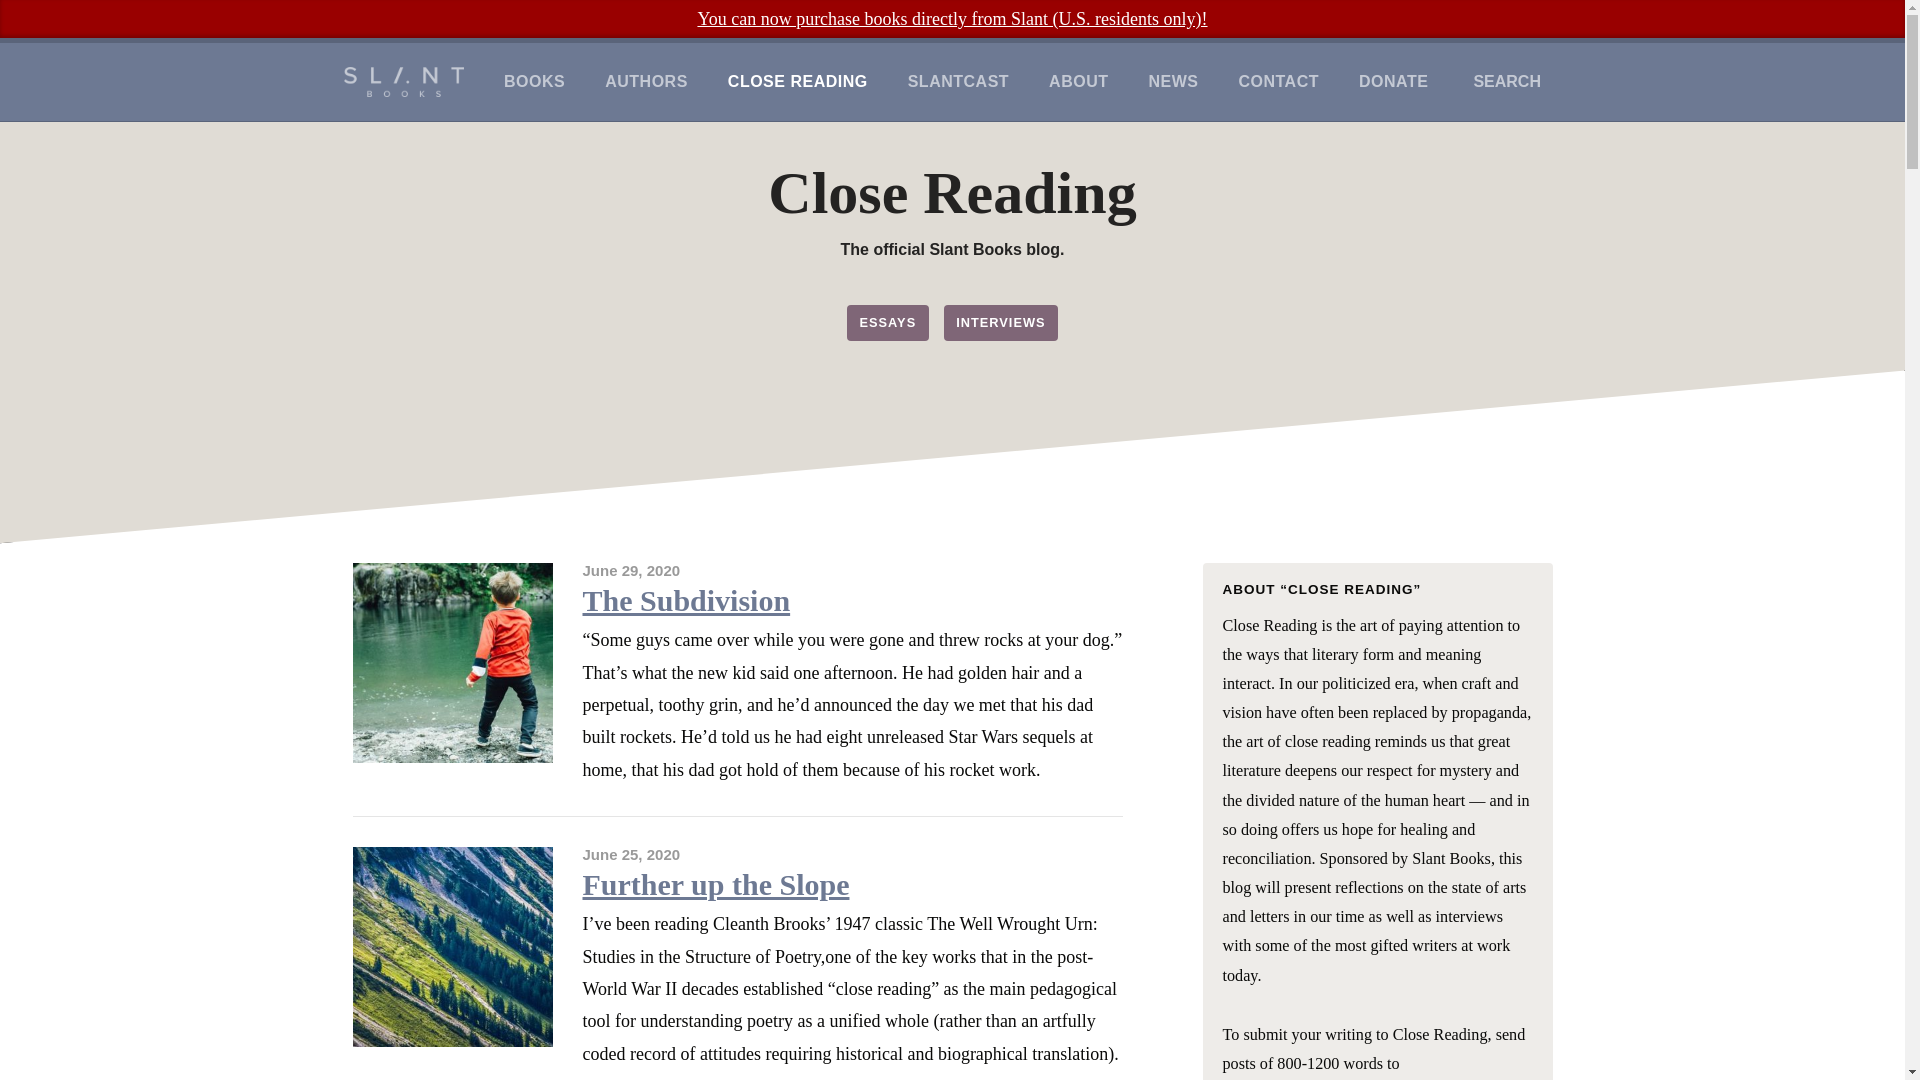  Describe the element at coordinates (404, 82) in the screenshot. I see `Go to the Slant Books homepage` at that location.